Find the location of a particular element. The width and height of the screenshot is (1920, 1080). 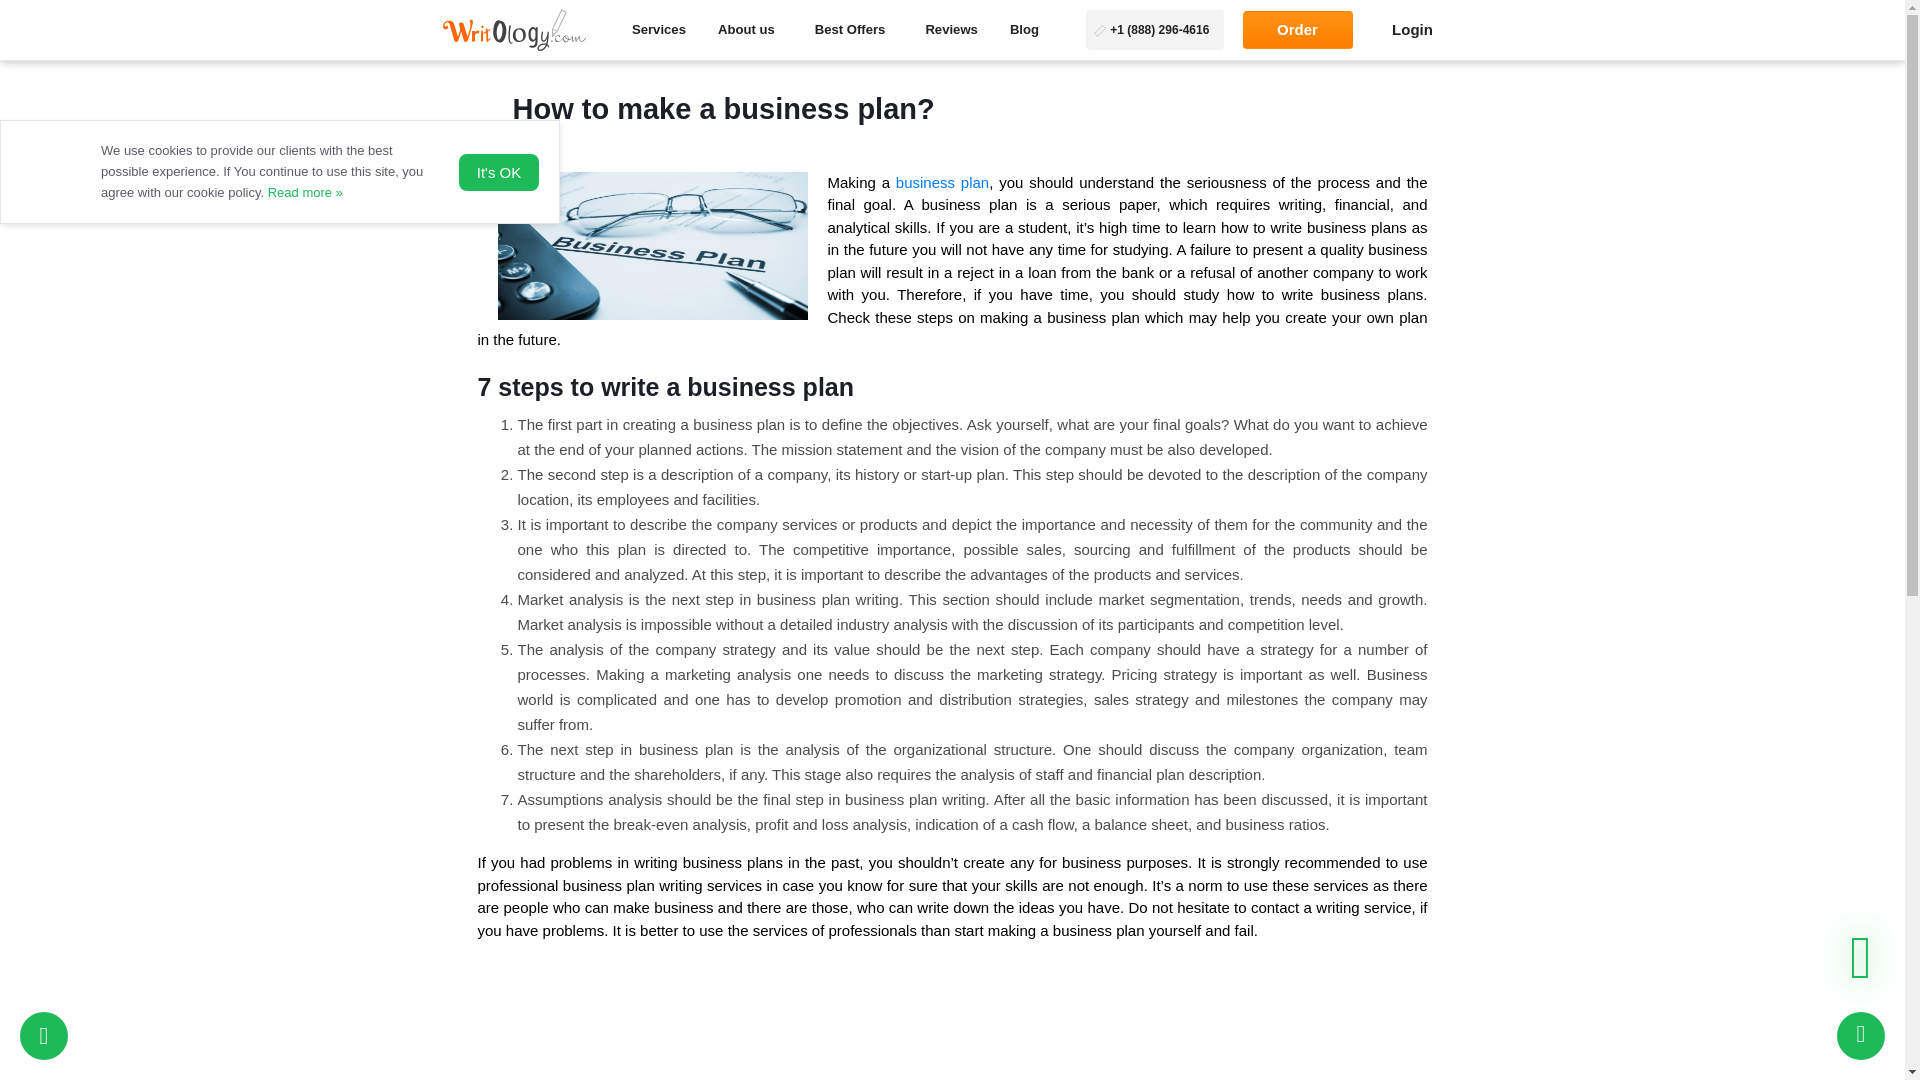

Reviews is located at coordinates (951, 30).